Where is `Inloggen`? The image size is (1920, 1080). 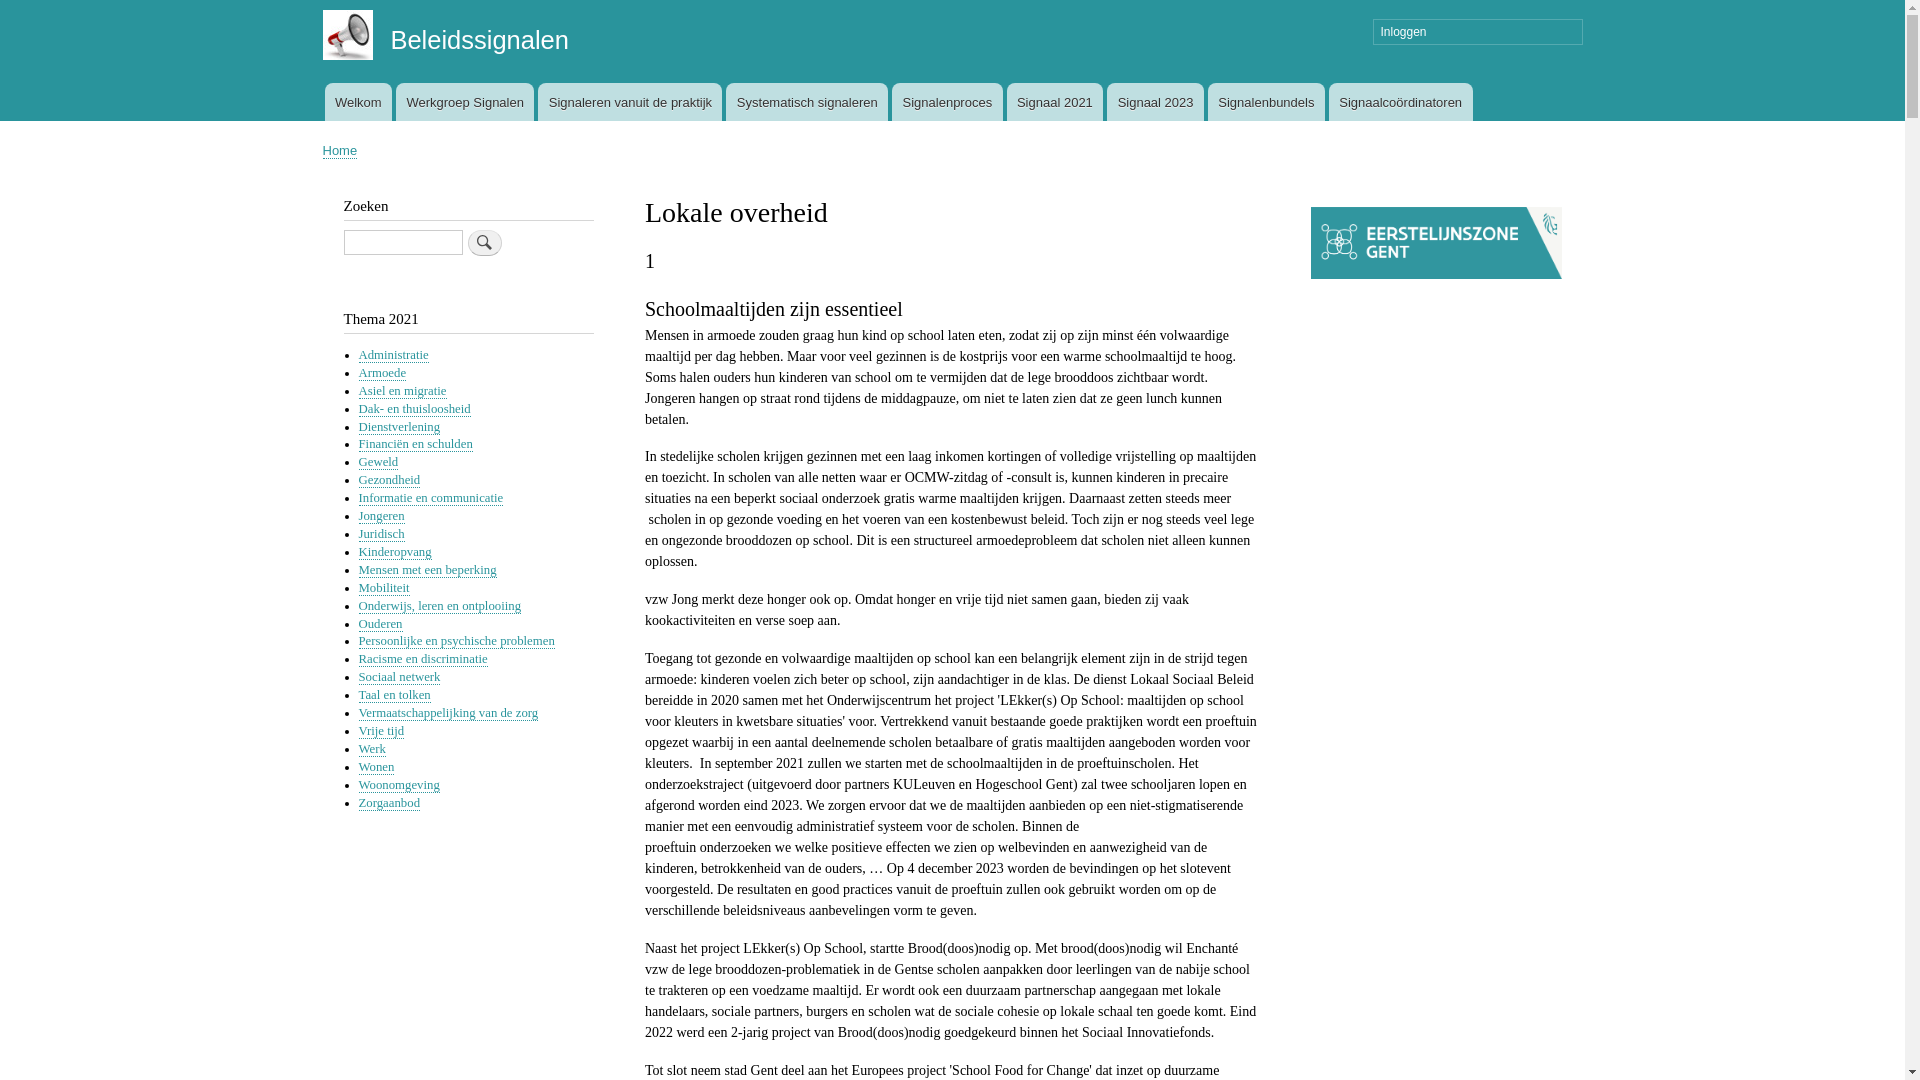 Inloggen is located at coordinates (1478, 32).